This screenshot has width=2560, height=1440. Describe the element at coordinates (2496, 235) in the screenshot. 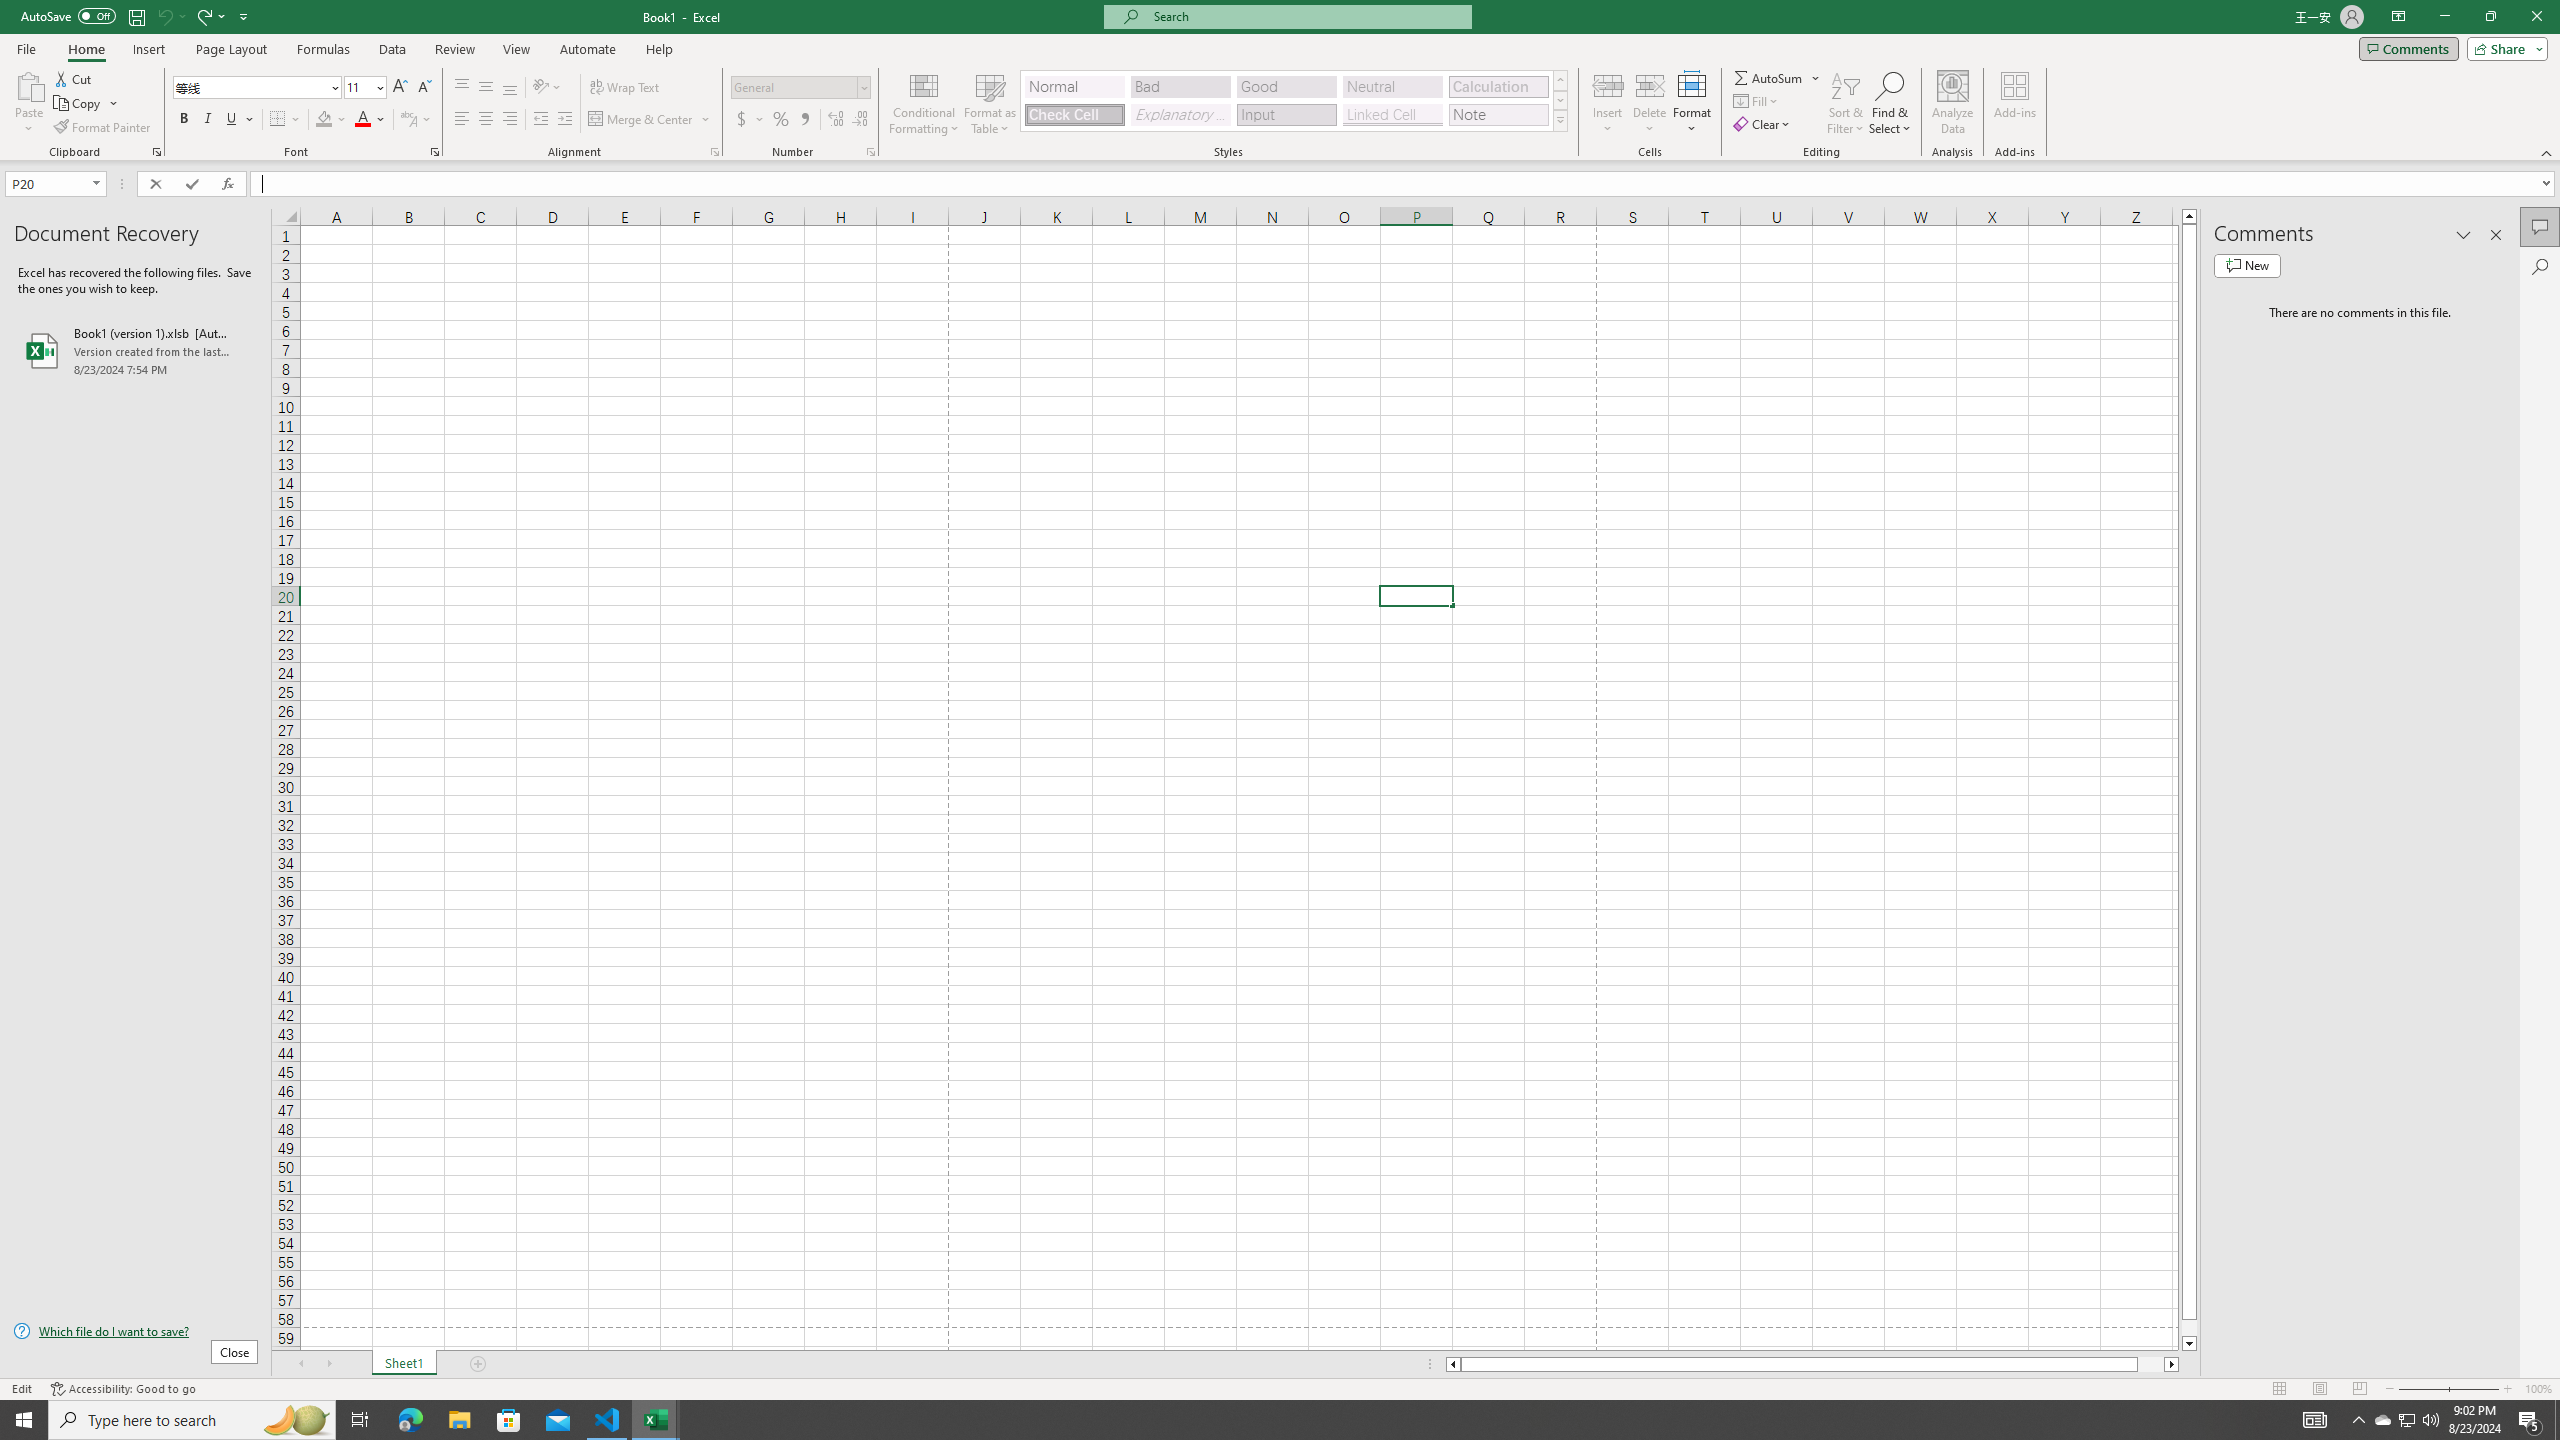

I see `Close pane` at that location.